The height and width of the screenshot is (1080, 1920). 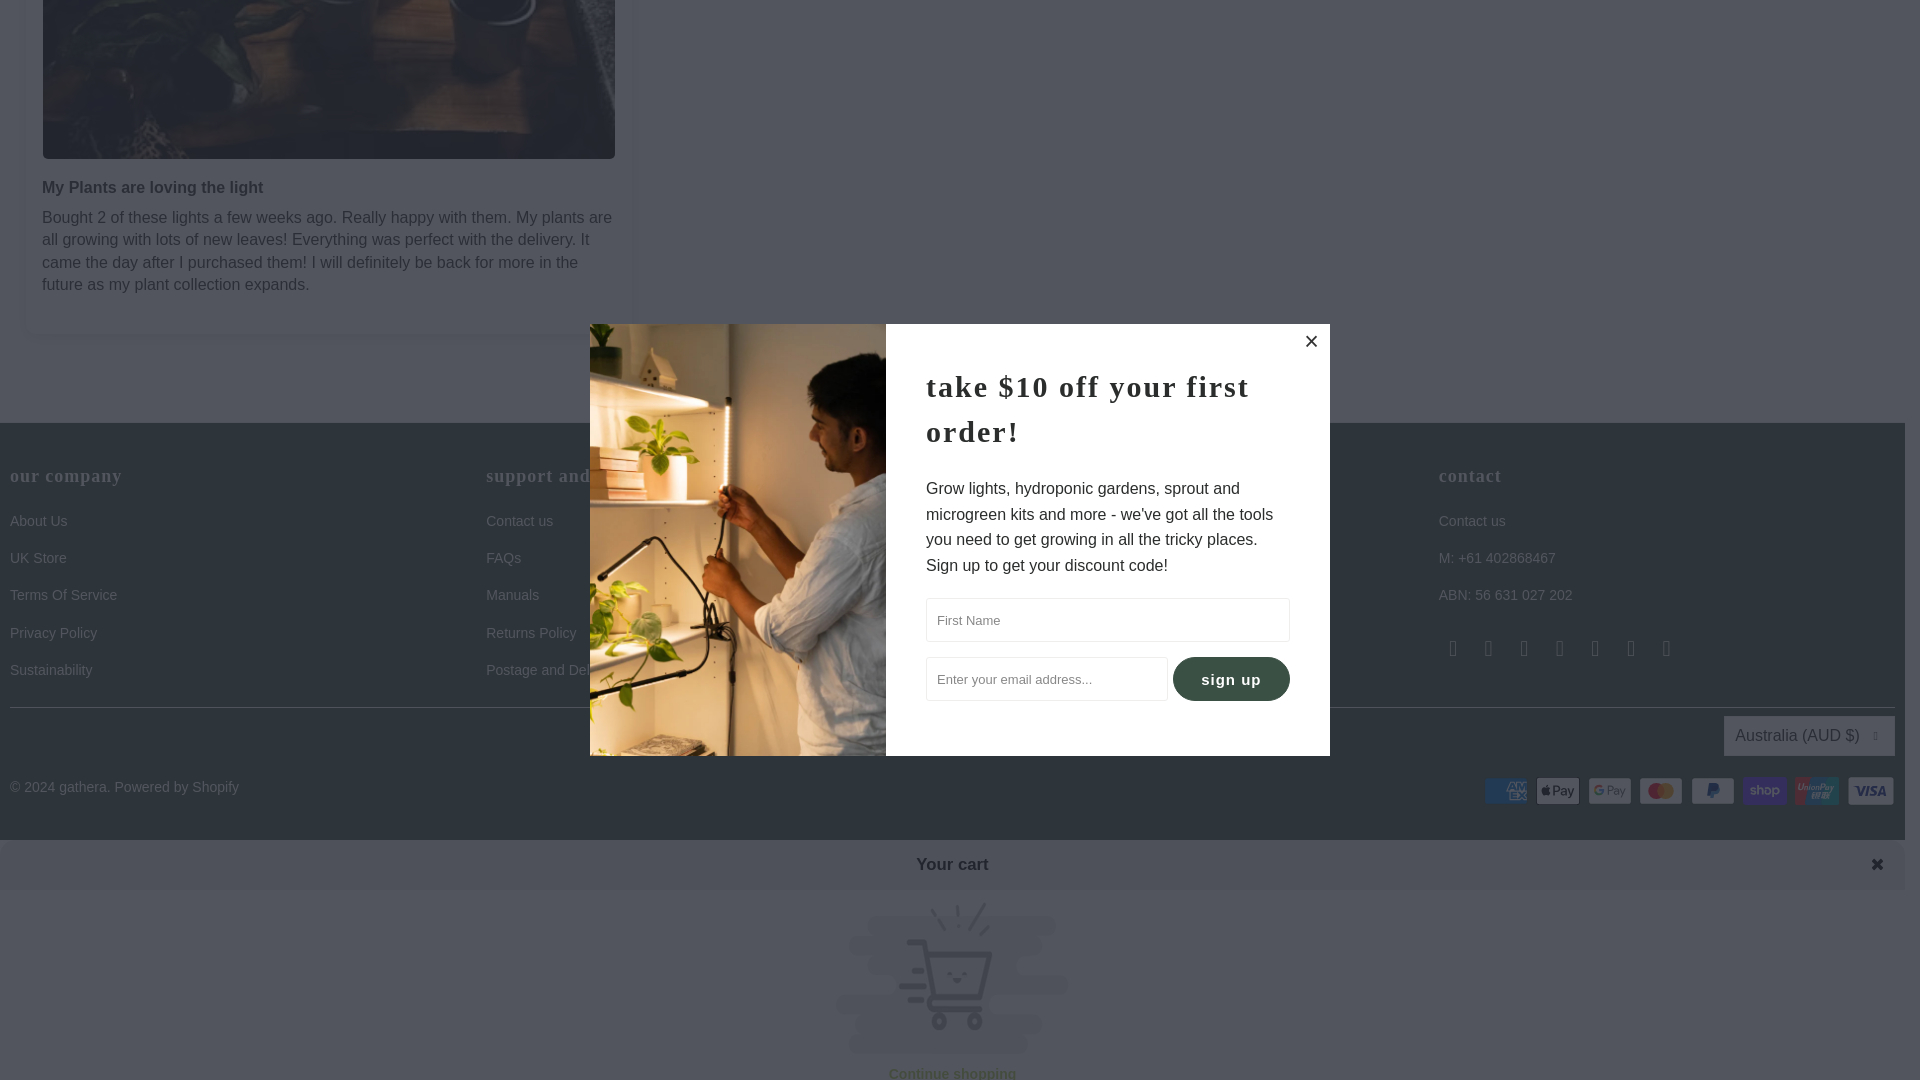 What do you see at coordinates (1715, 790) in the screenshot?
I see `PayPal` at bounding box center [1715, 790].